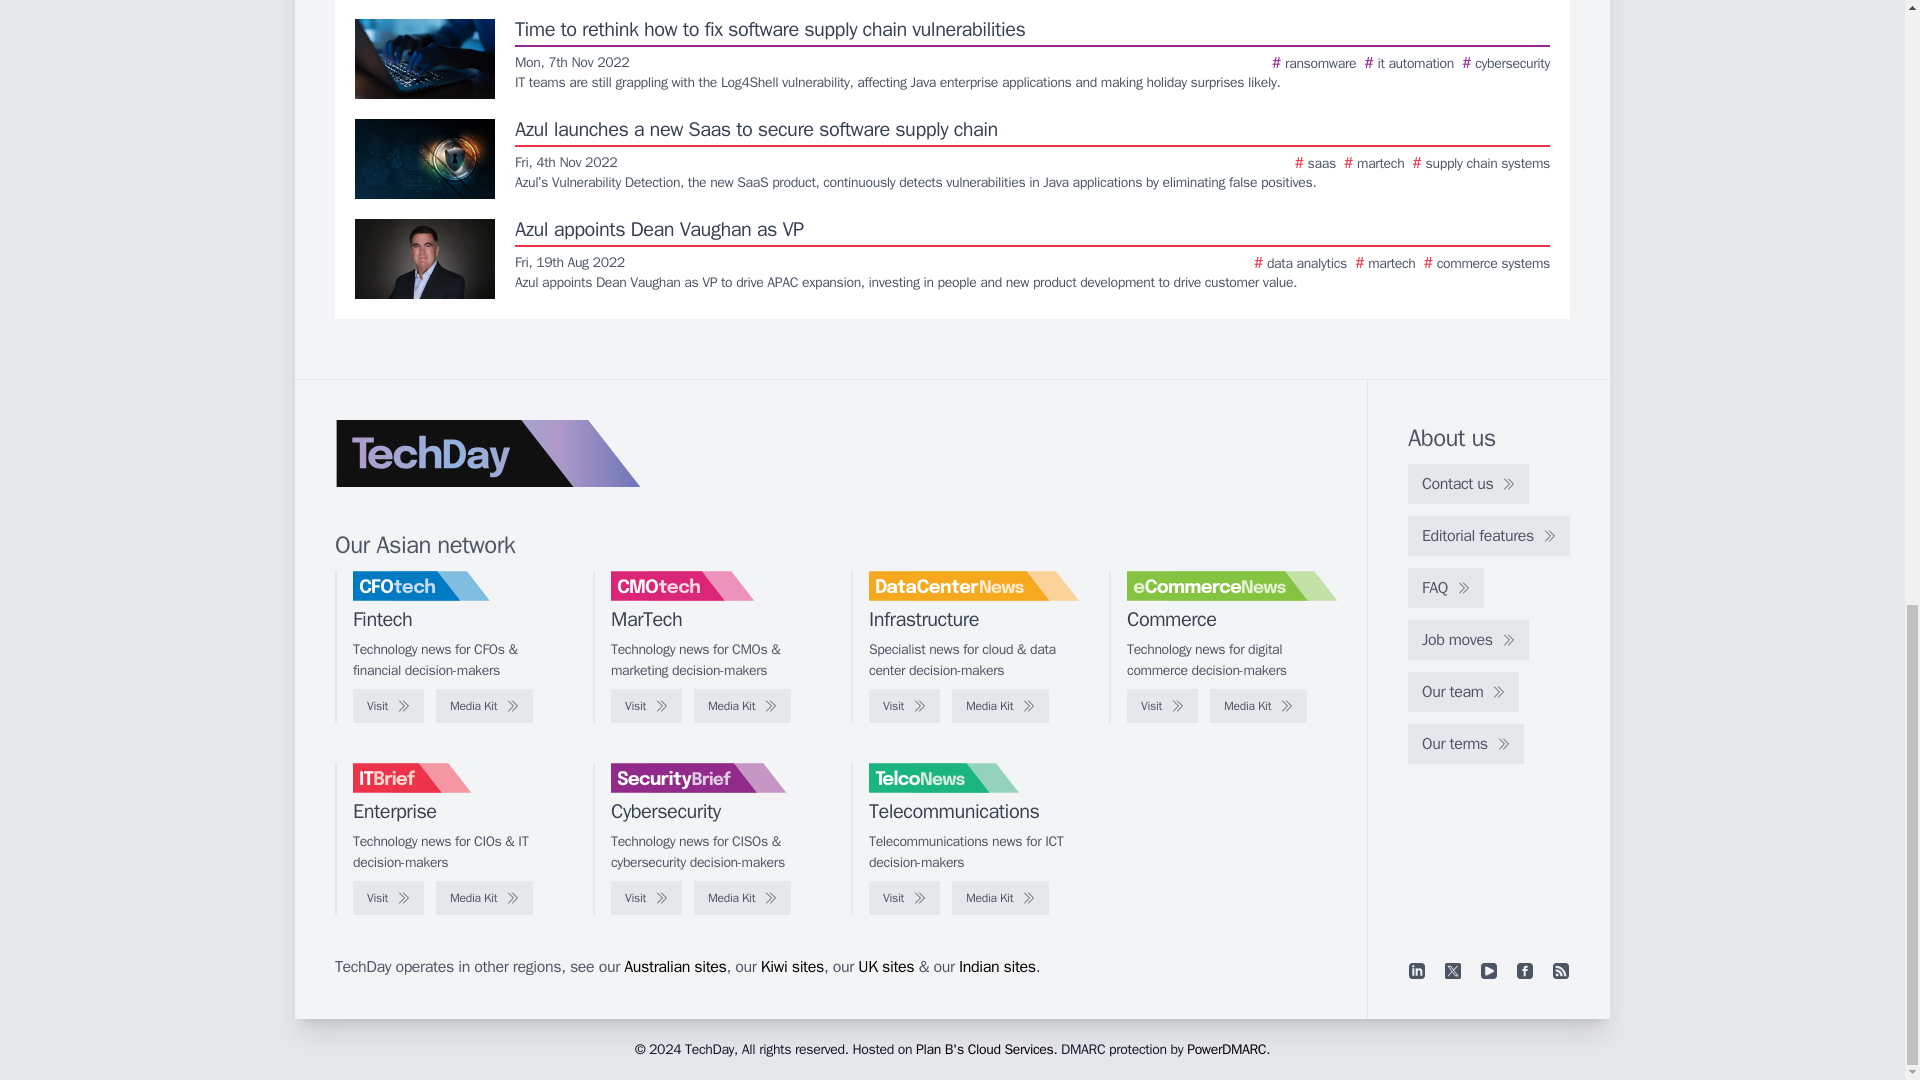 This screenshot has height=1080, width=1920. I want to click on Visit, so click(388, 706).